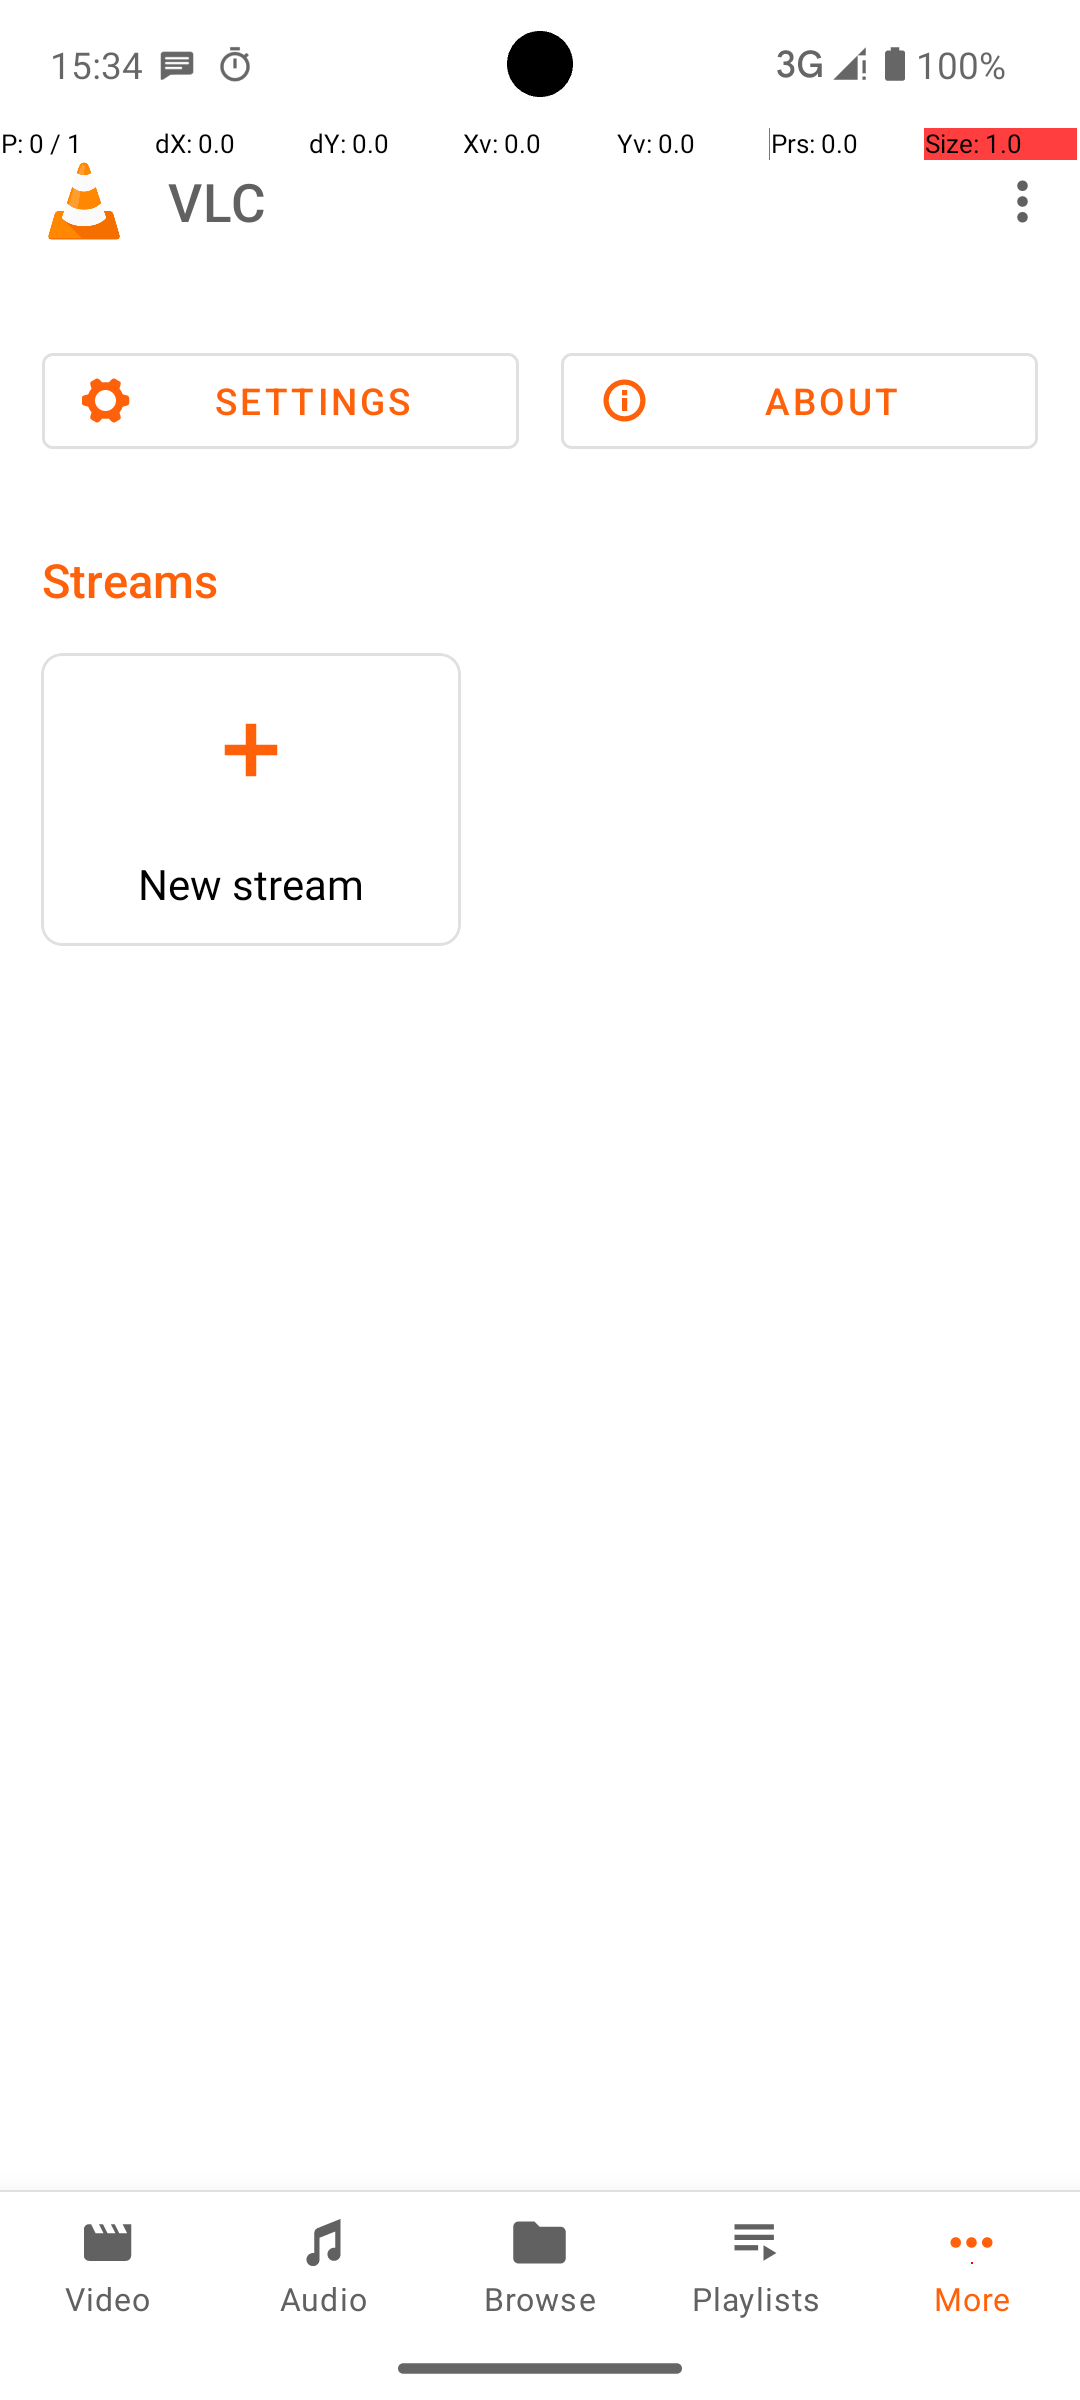  What do you see at coordinates (800, 401) in the screenshot?
I see `ABOUT` at bounding box center [800, 401].